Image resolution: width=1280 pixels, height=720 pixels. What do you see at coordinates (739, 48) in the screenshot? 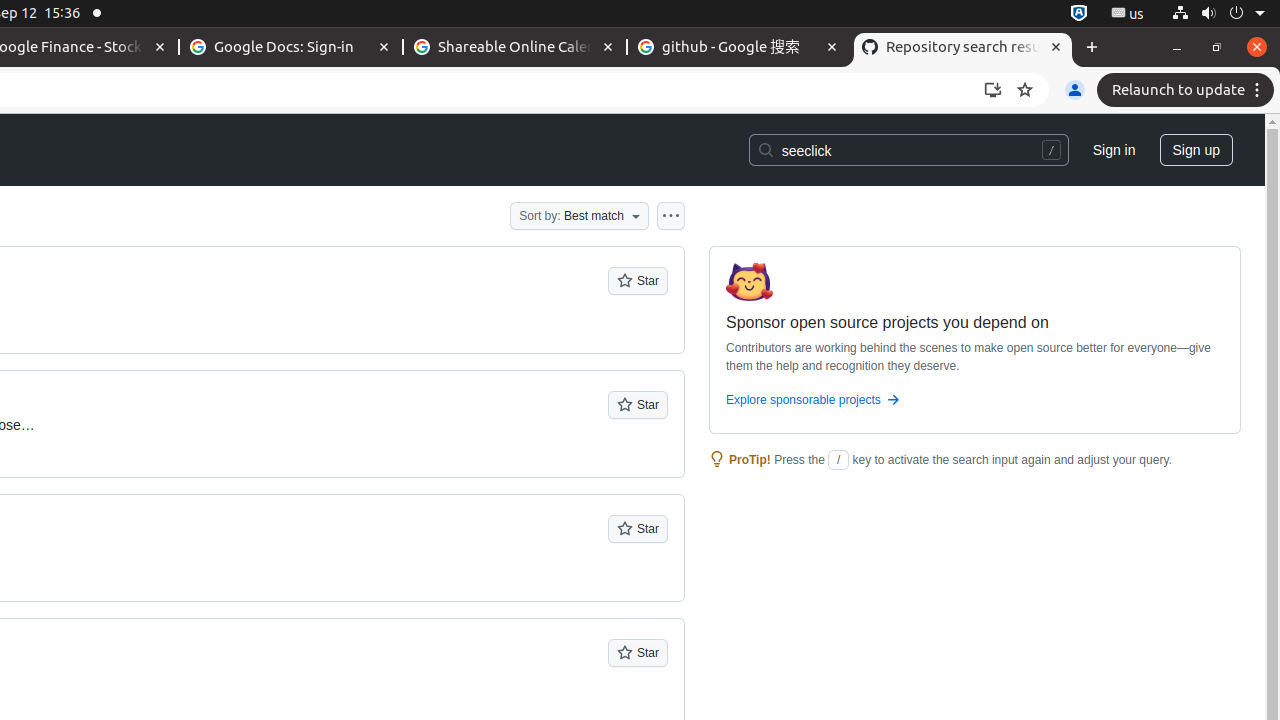
I see `github - Google 搜索 - Memory usage - 111 MB` at bounding box center [739, 48].